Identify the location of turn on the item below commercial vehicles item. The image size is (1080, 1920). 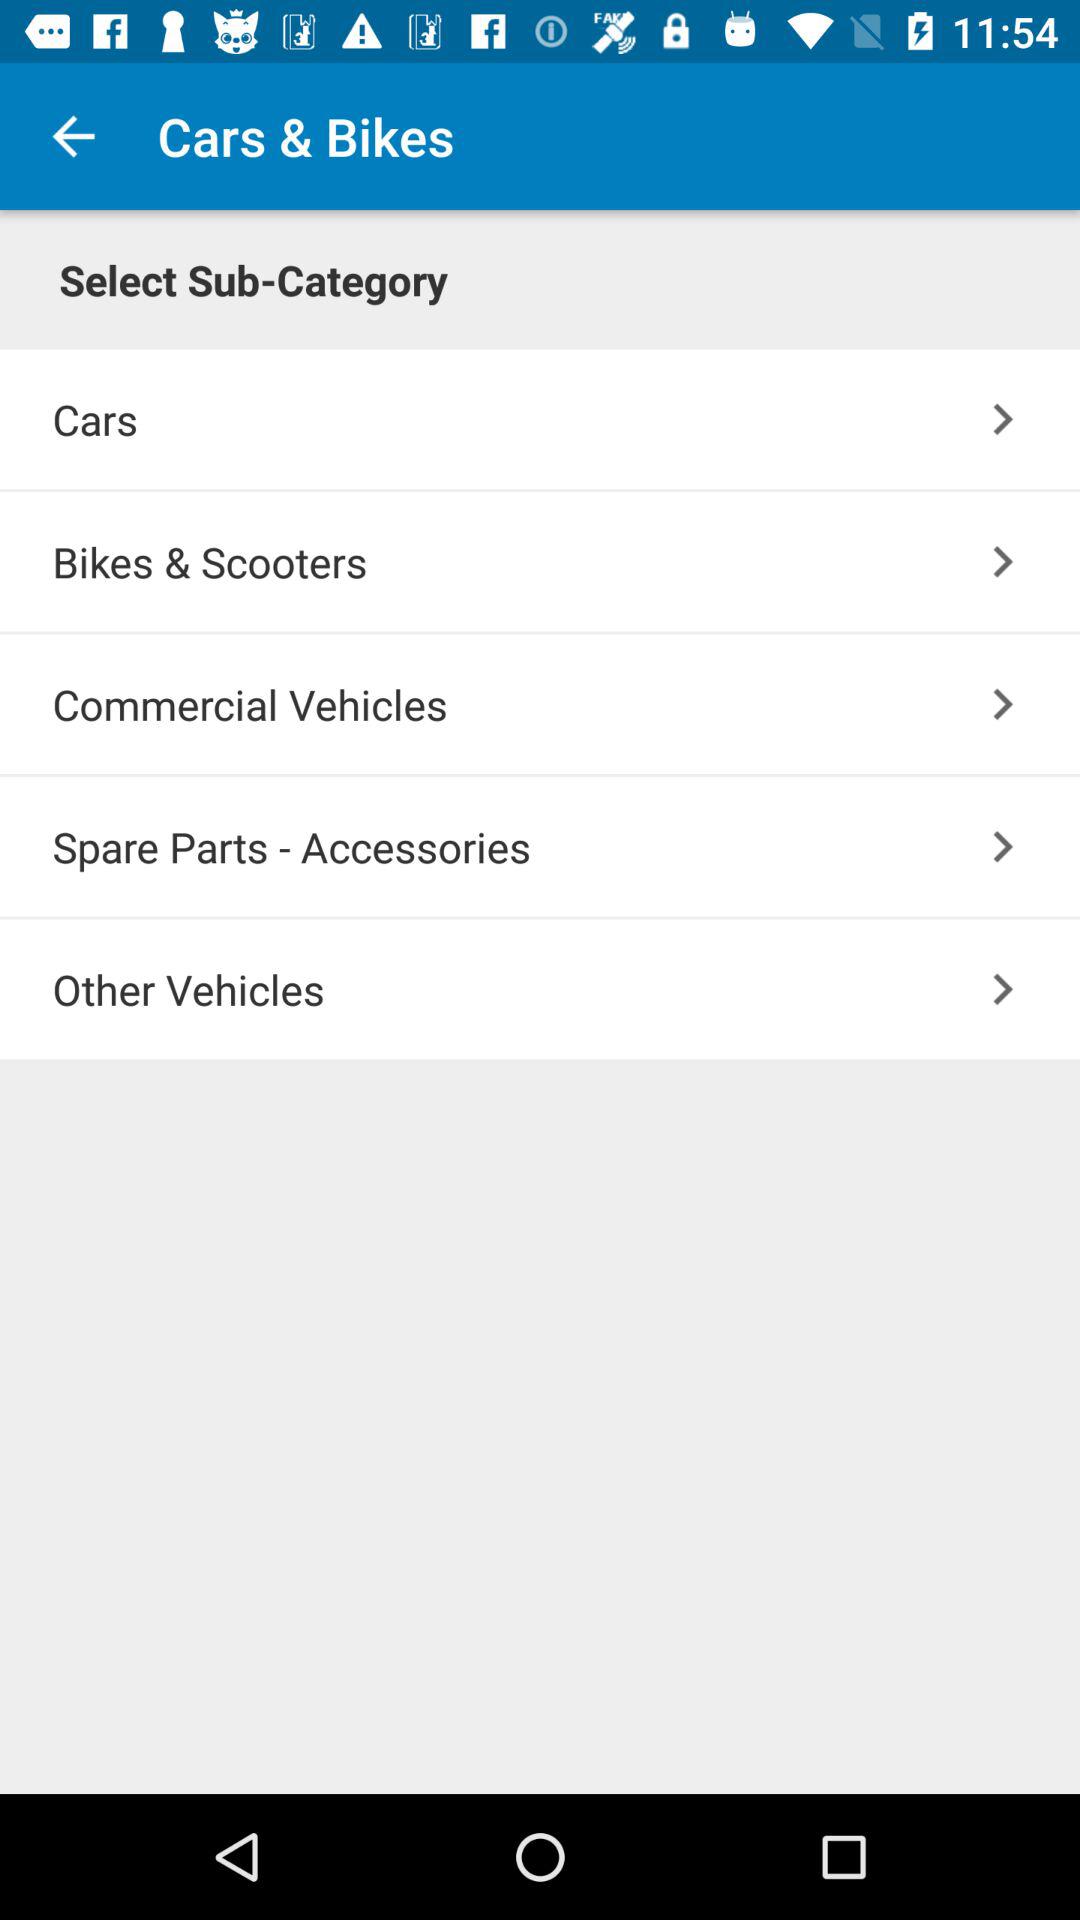
(1002, 846).